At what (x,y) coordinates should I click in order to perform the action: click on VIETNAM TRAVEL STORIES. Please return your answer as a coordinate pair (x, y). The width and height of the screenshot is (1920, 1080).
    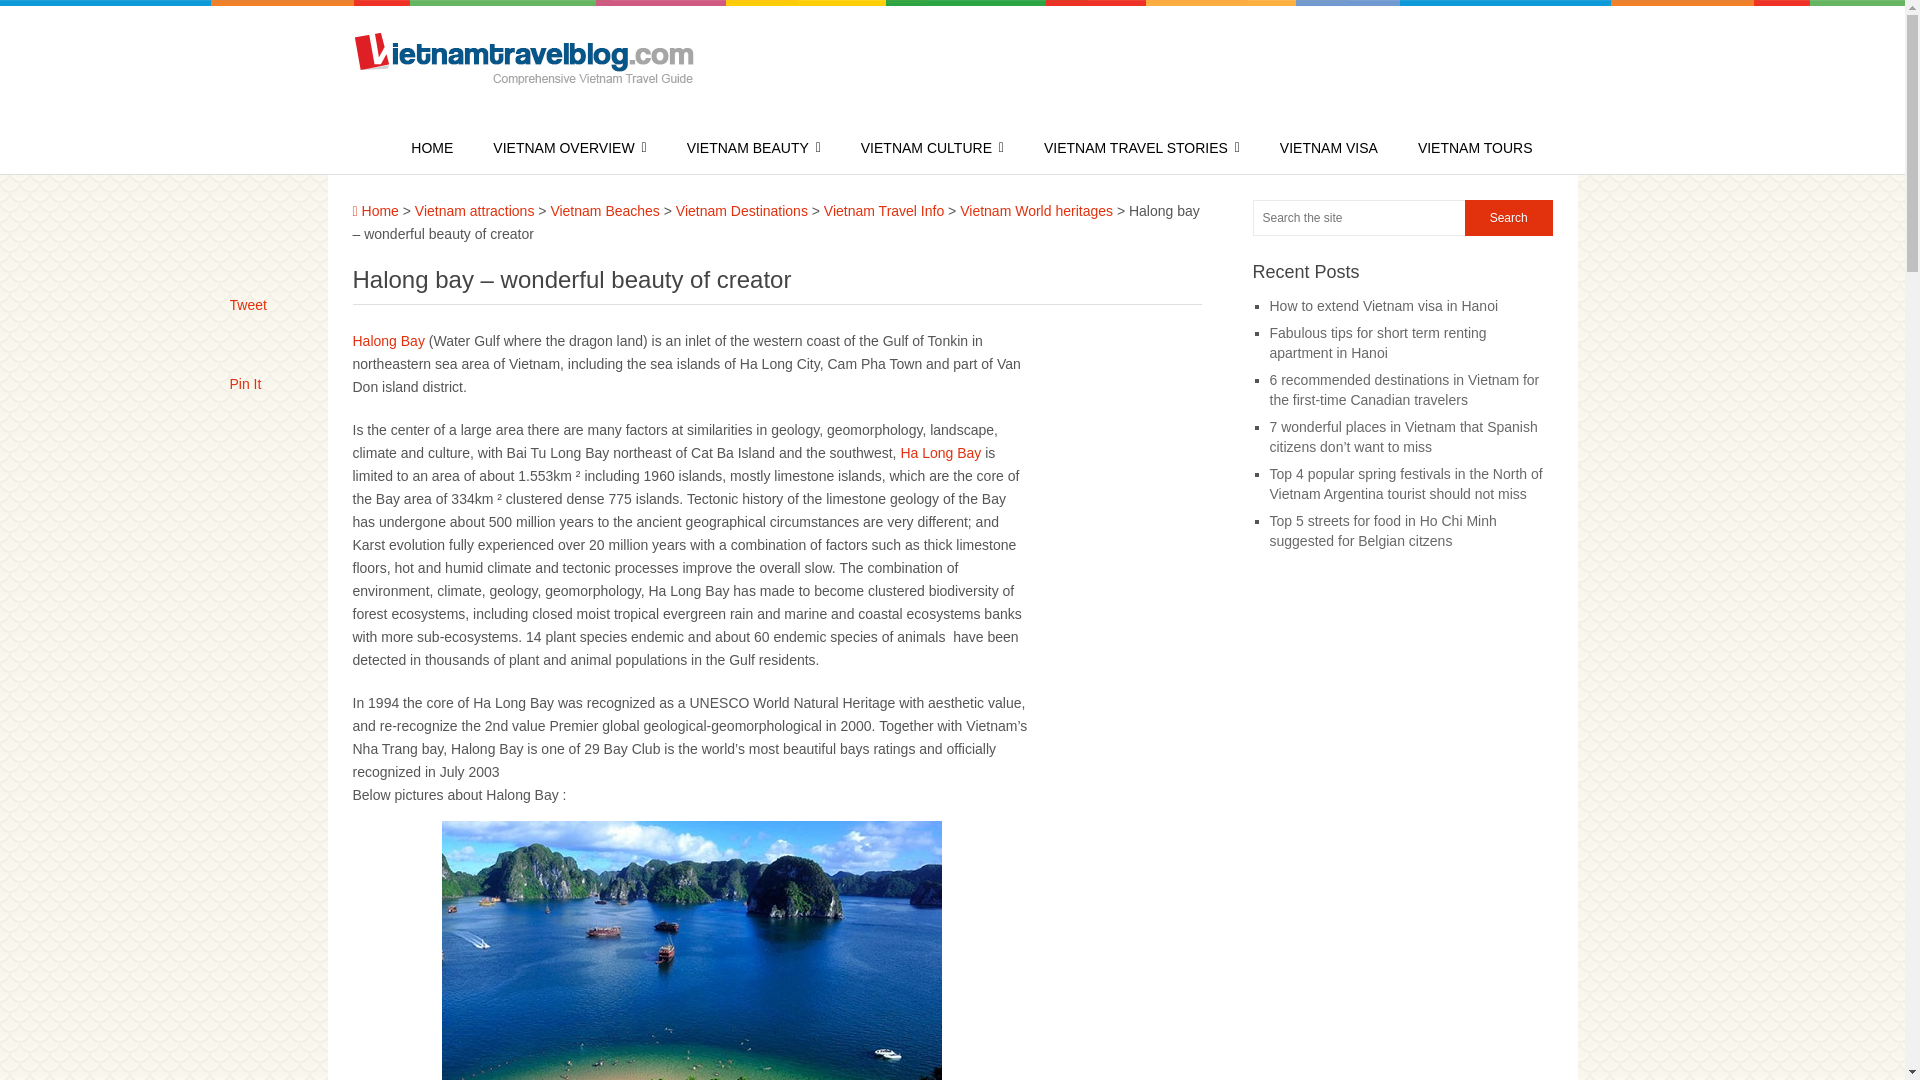
    Looking at the image, I should click on (1142, 148).